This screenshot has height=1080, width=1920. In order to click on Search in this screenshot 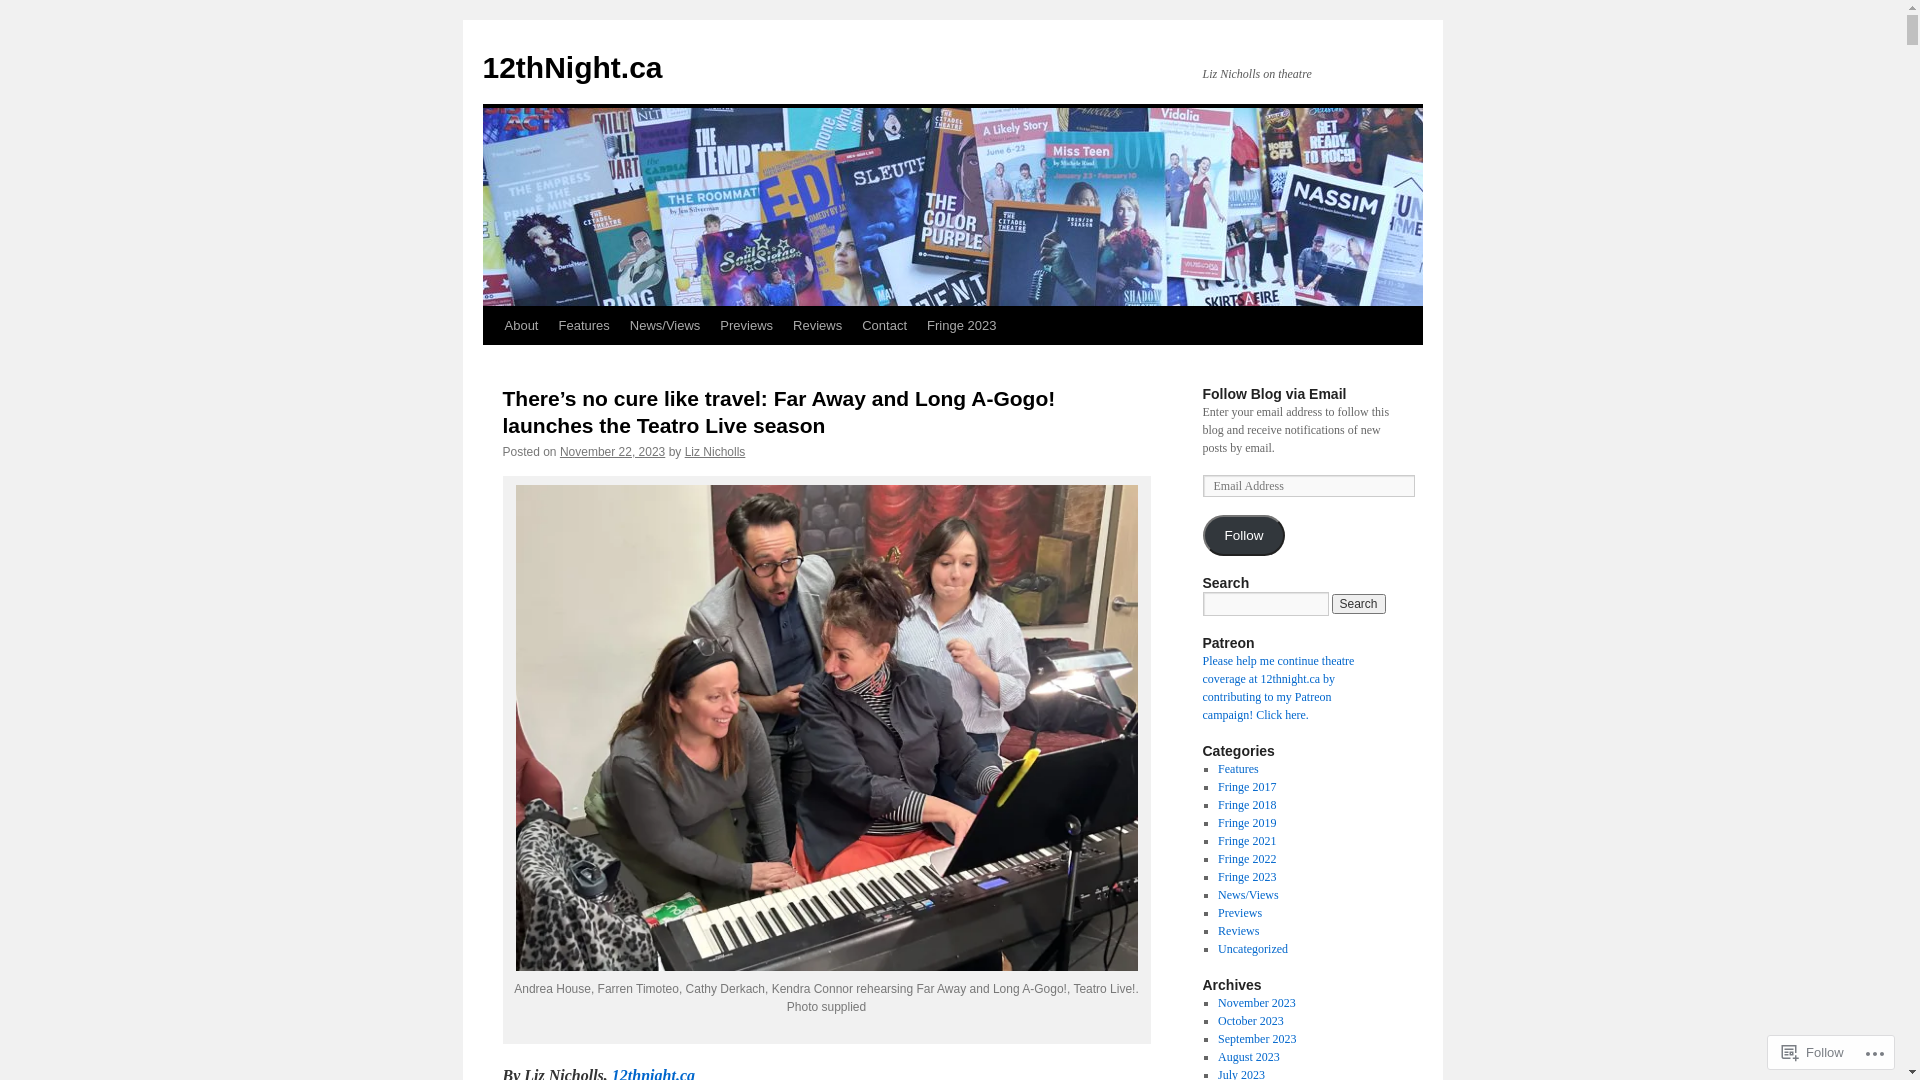, I will do `click(1359, 604)`.